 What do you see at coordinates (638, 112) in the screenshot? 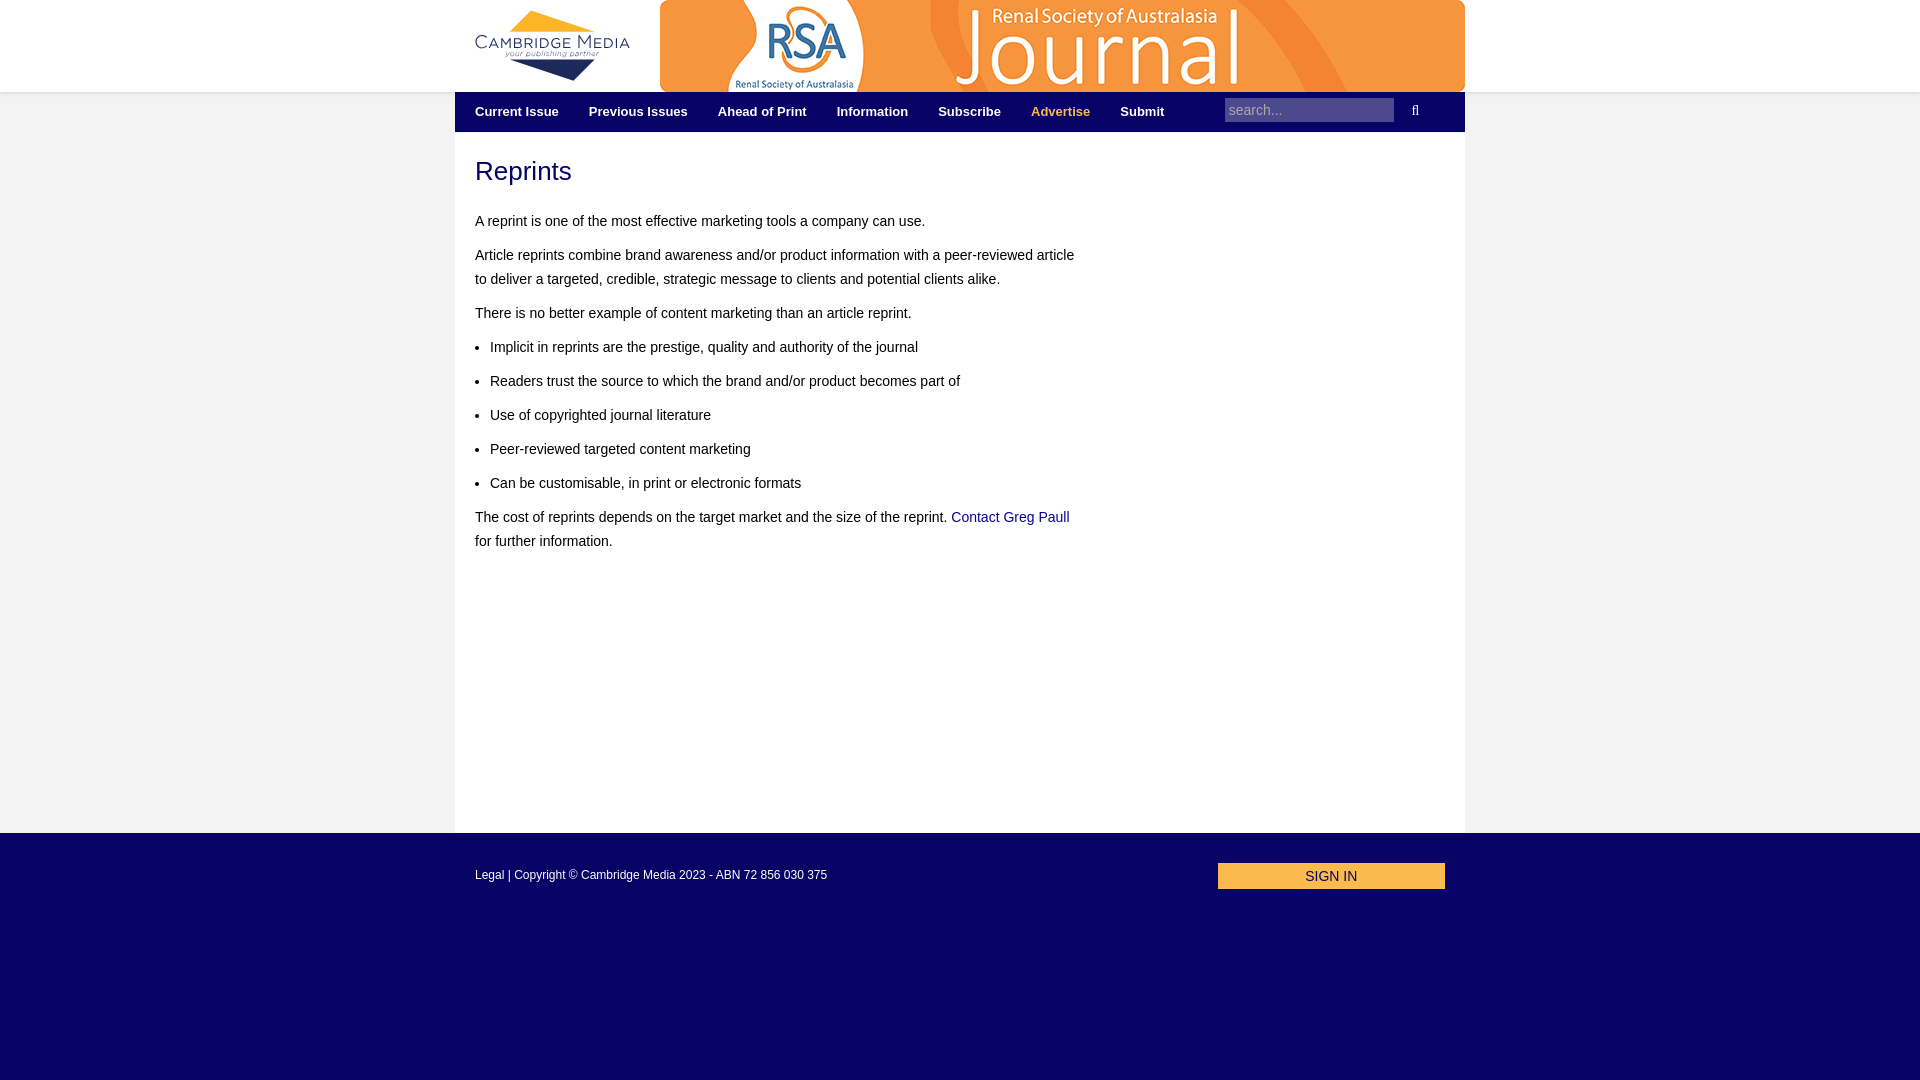
I see `Previous Issues` at bounding box center [638, 112].